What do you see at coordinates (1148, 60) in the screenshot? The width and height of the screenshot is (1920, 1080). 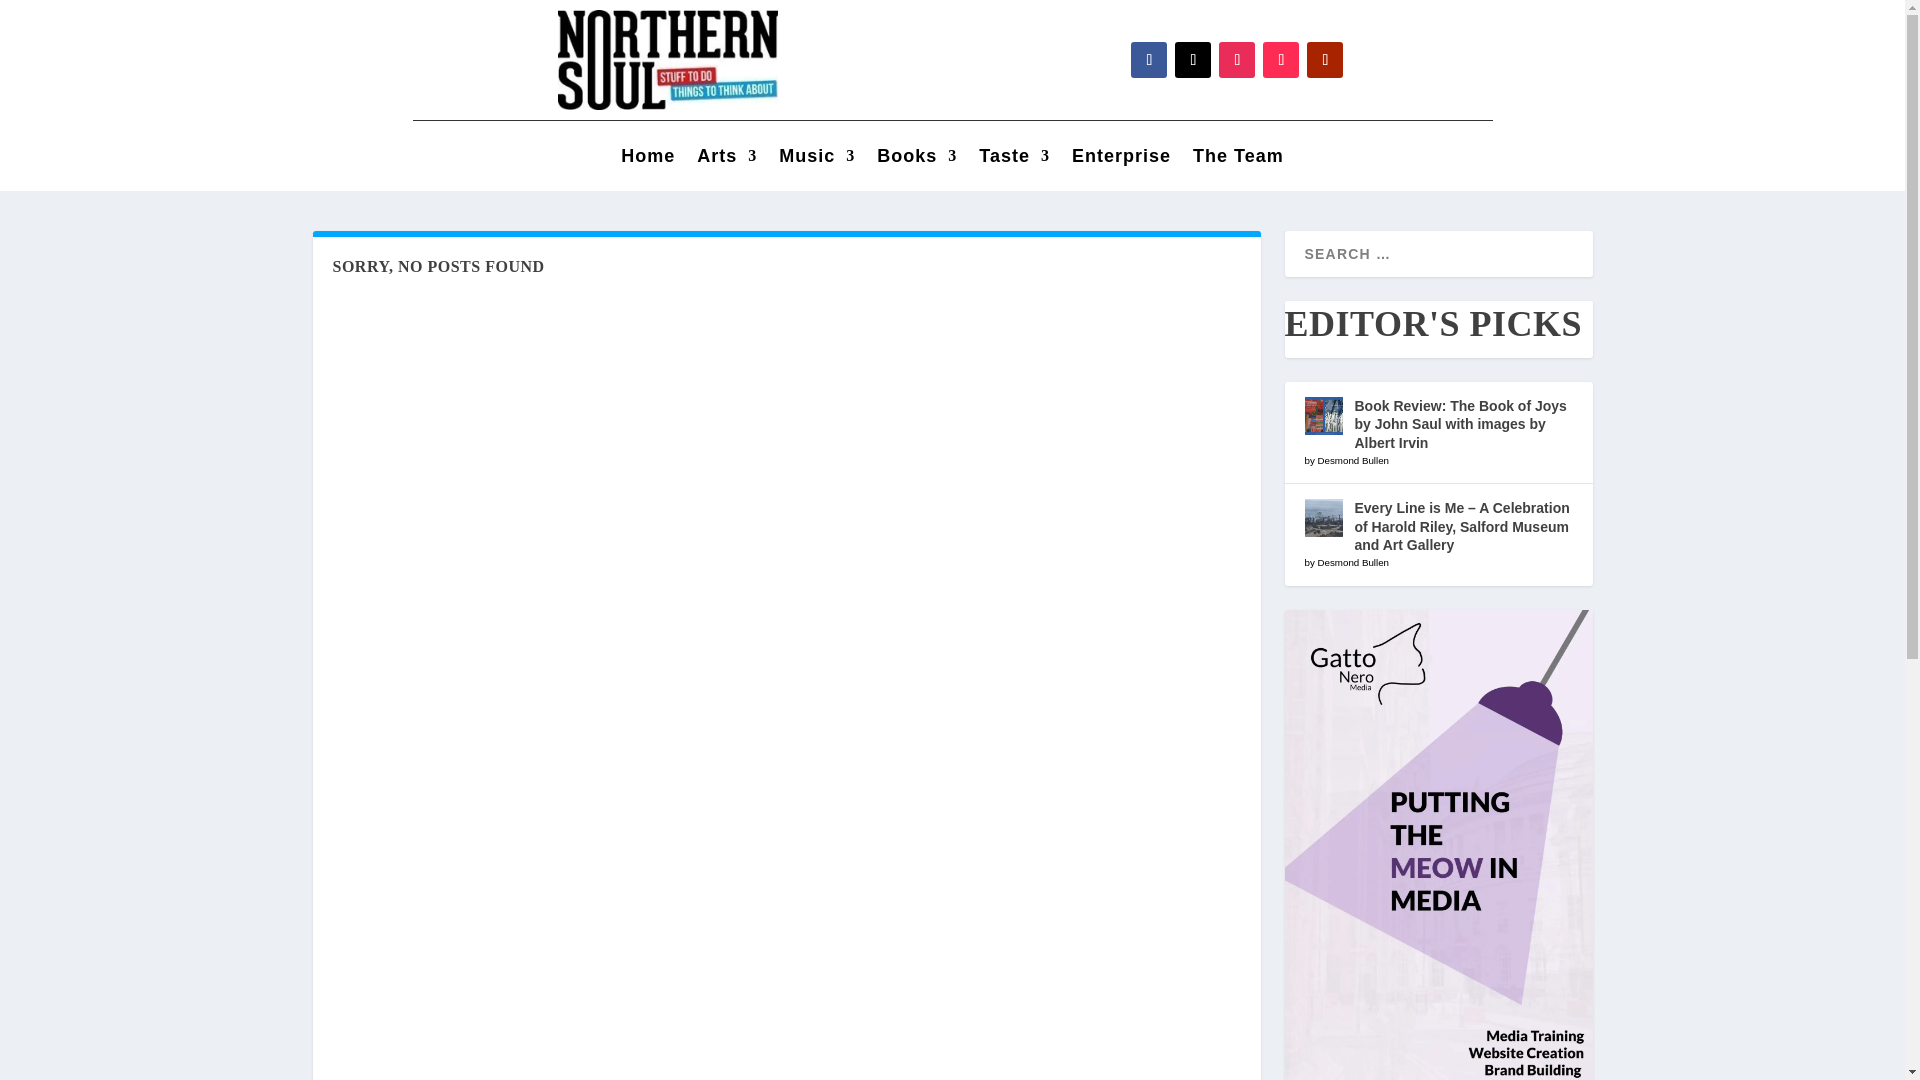 I see `Follow on Facebook` at bounding box center [1148, 60].